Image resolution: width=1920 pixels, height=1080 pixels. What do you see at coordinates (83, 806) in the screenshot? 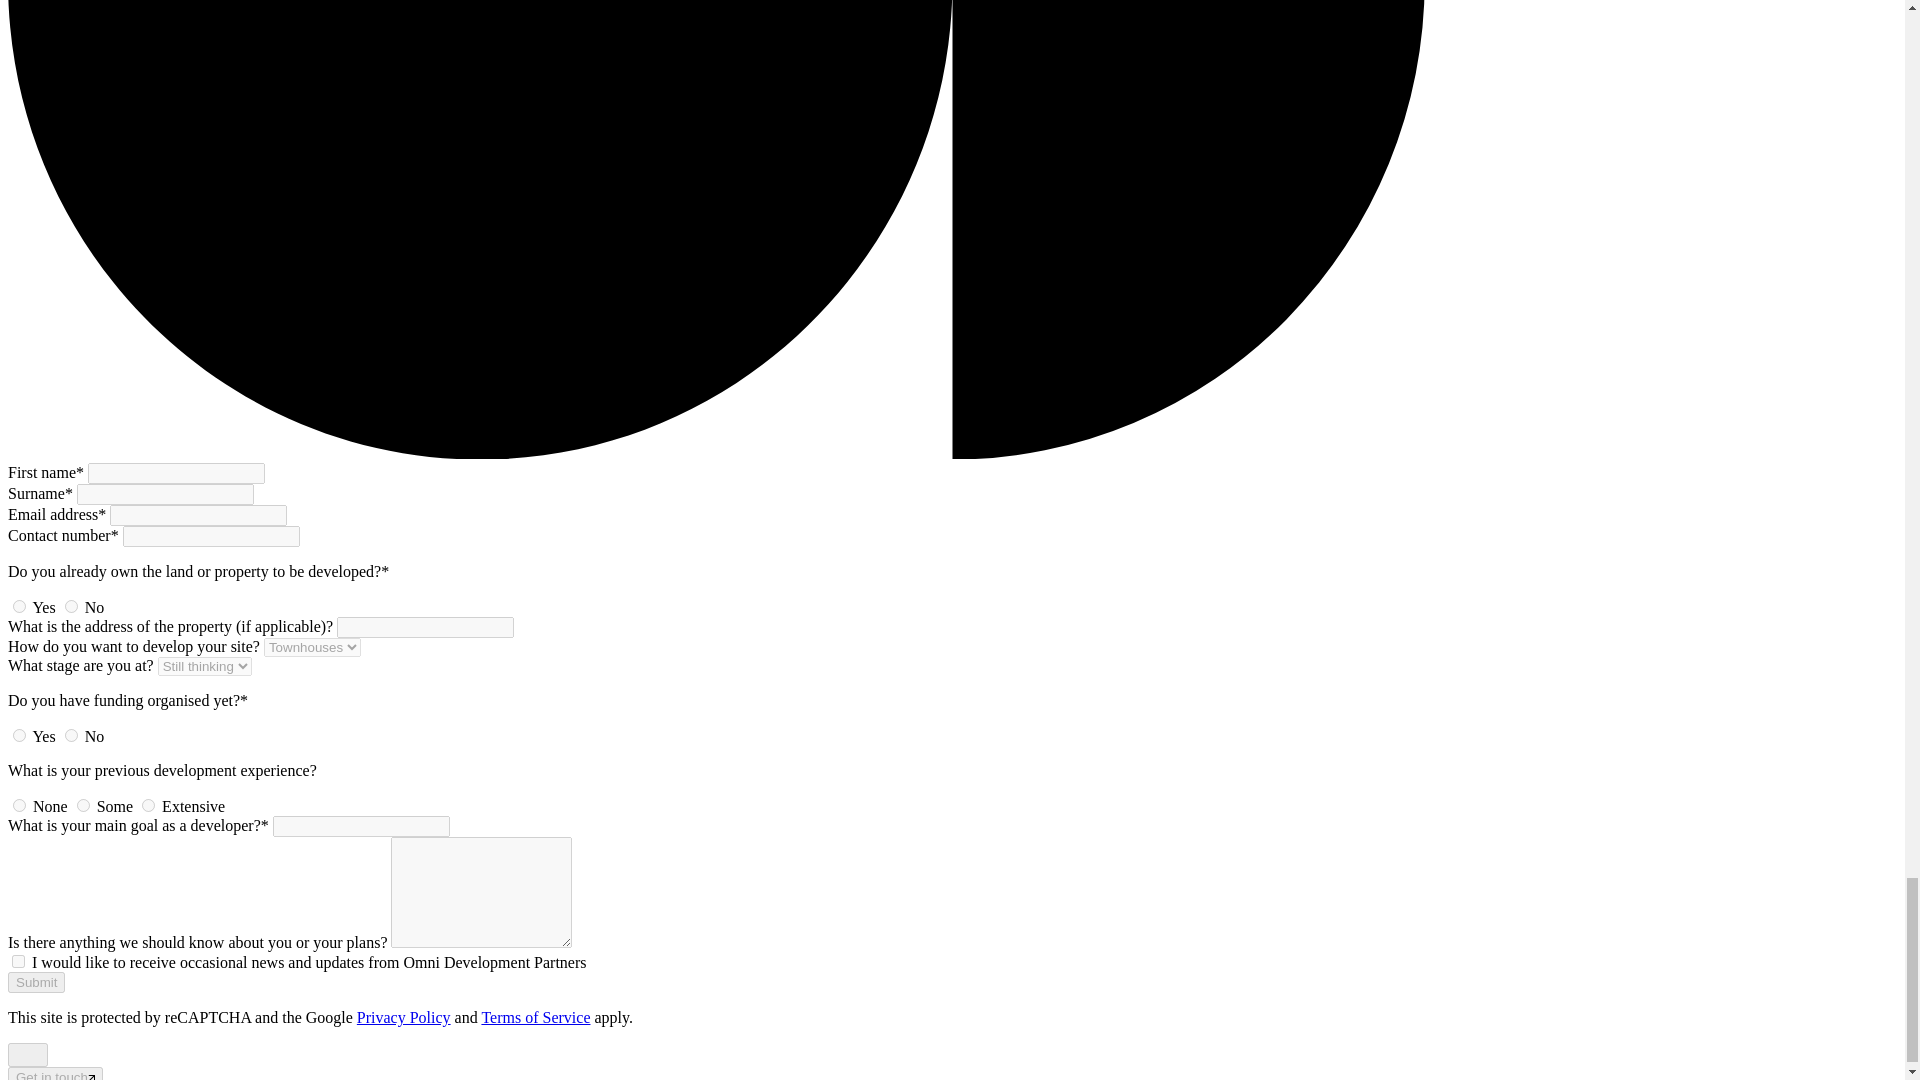
I see `Some` at bounding box center [83, 806].